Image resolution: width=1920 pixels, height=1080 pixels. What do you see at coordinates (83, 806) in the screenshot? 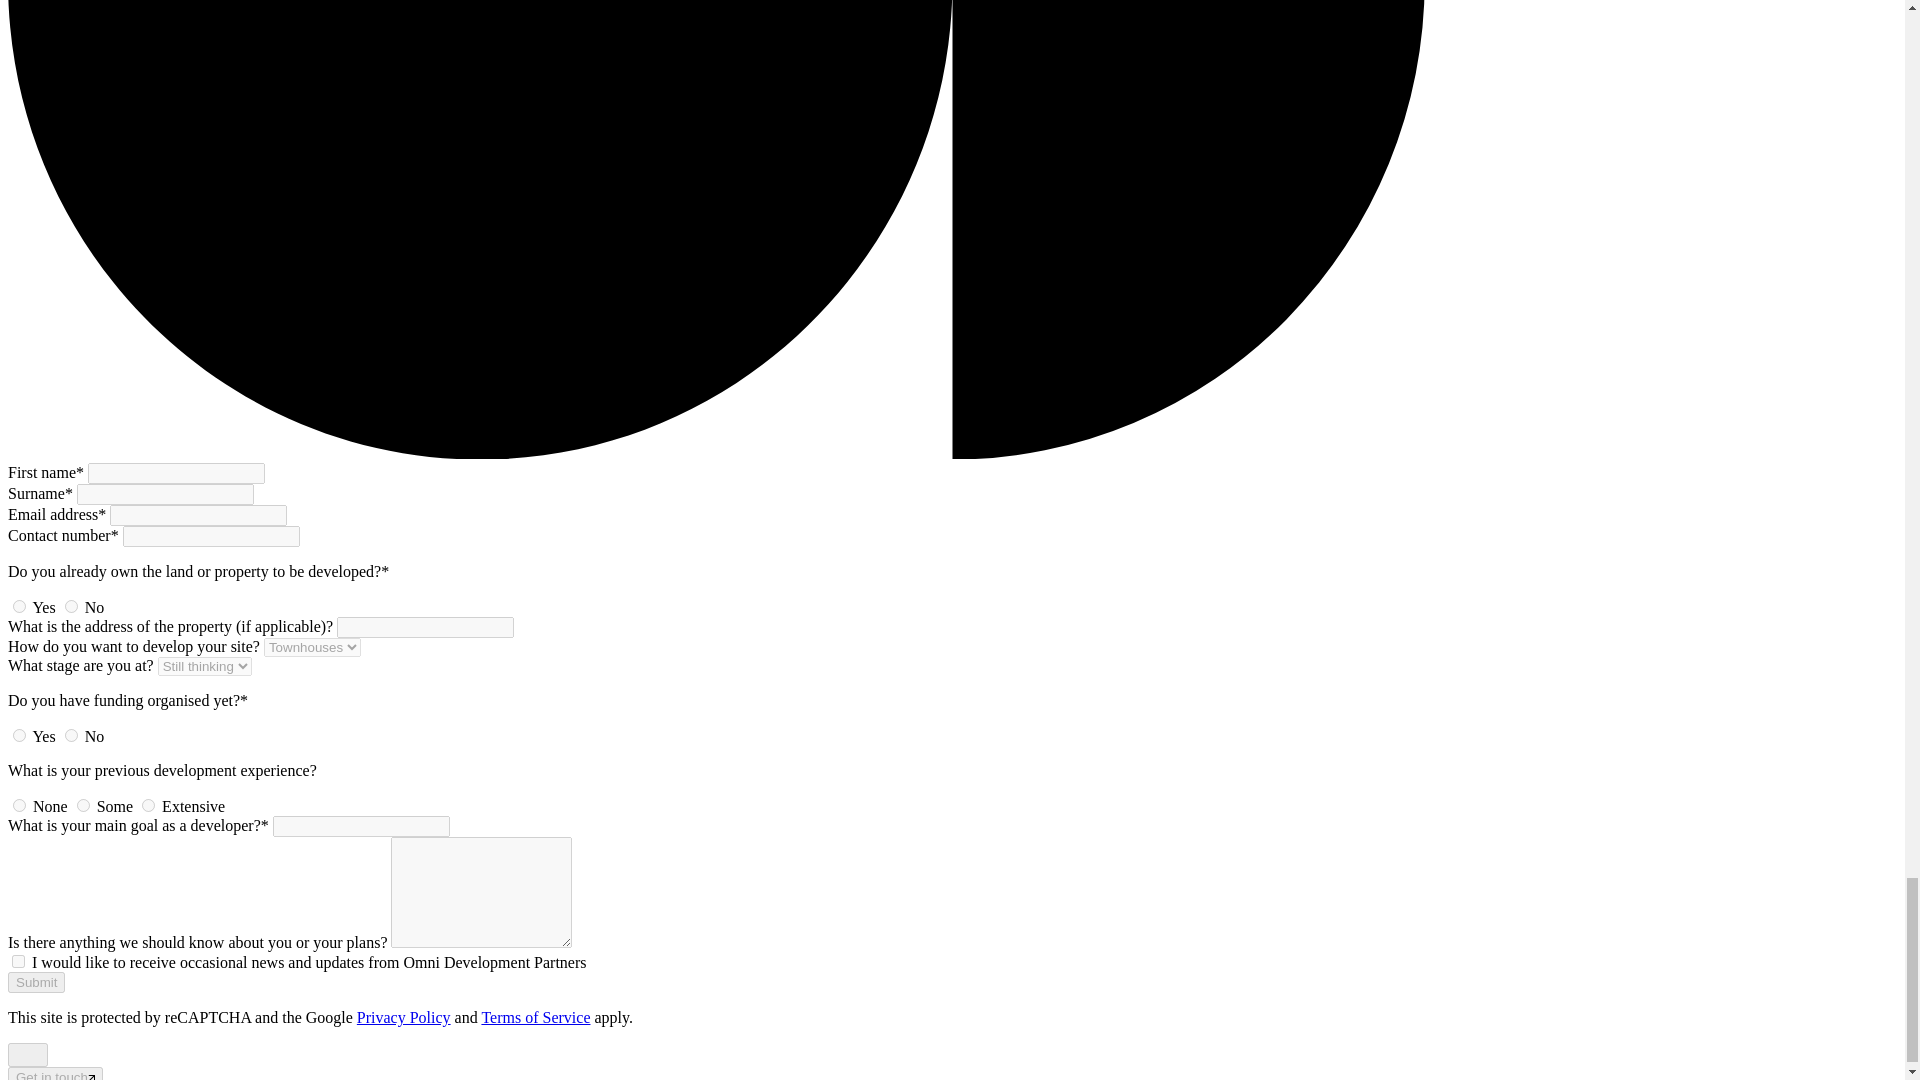
I see `Some` at bounding box center [83, 806].